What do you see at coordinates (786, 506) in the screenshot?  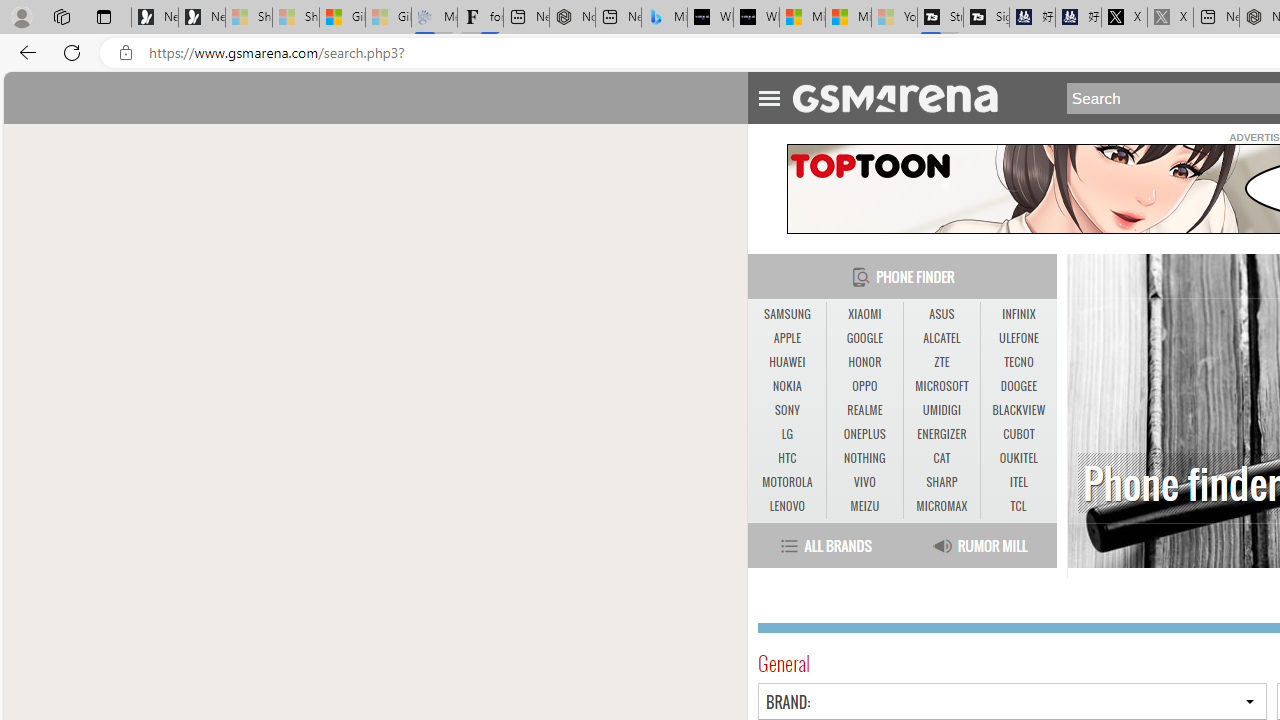 I see `LENOVO` at bounding box center [786, 506].